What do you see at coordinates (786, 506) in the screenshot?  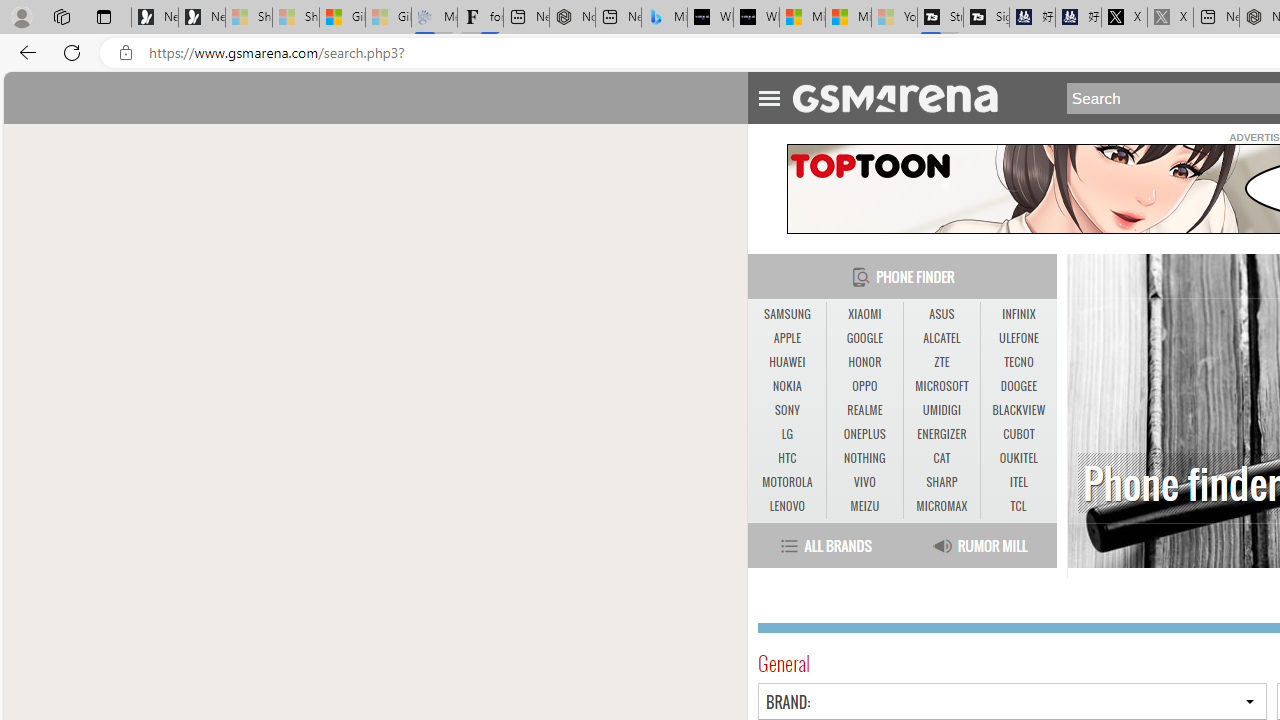 I see `LENOVO` at bounding box center [786, 506].